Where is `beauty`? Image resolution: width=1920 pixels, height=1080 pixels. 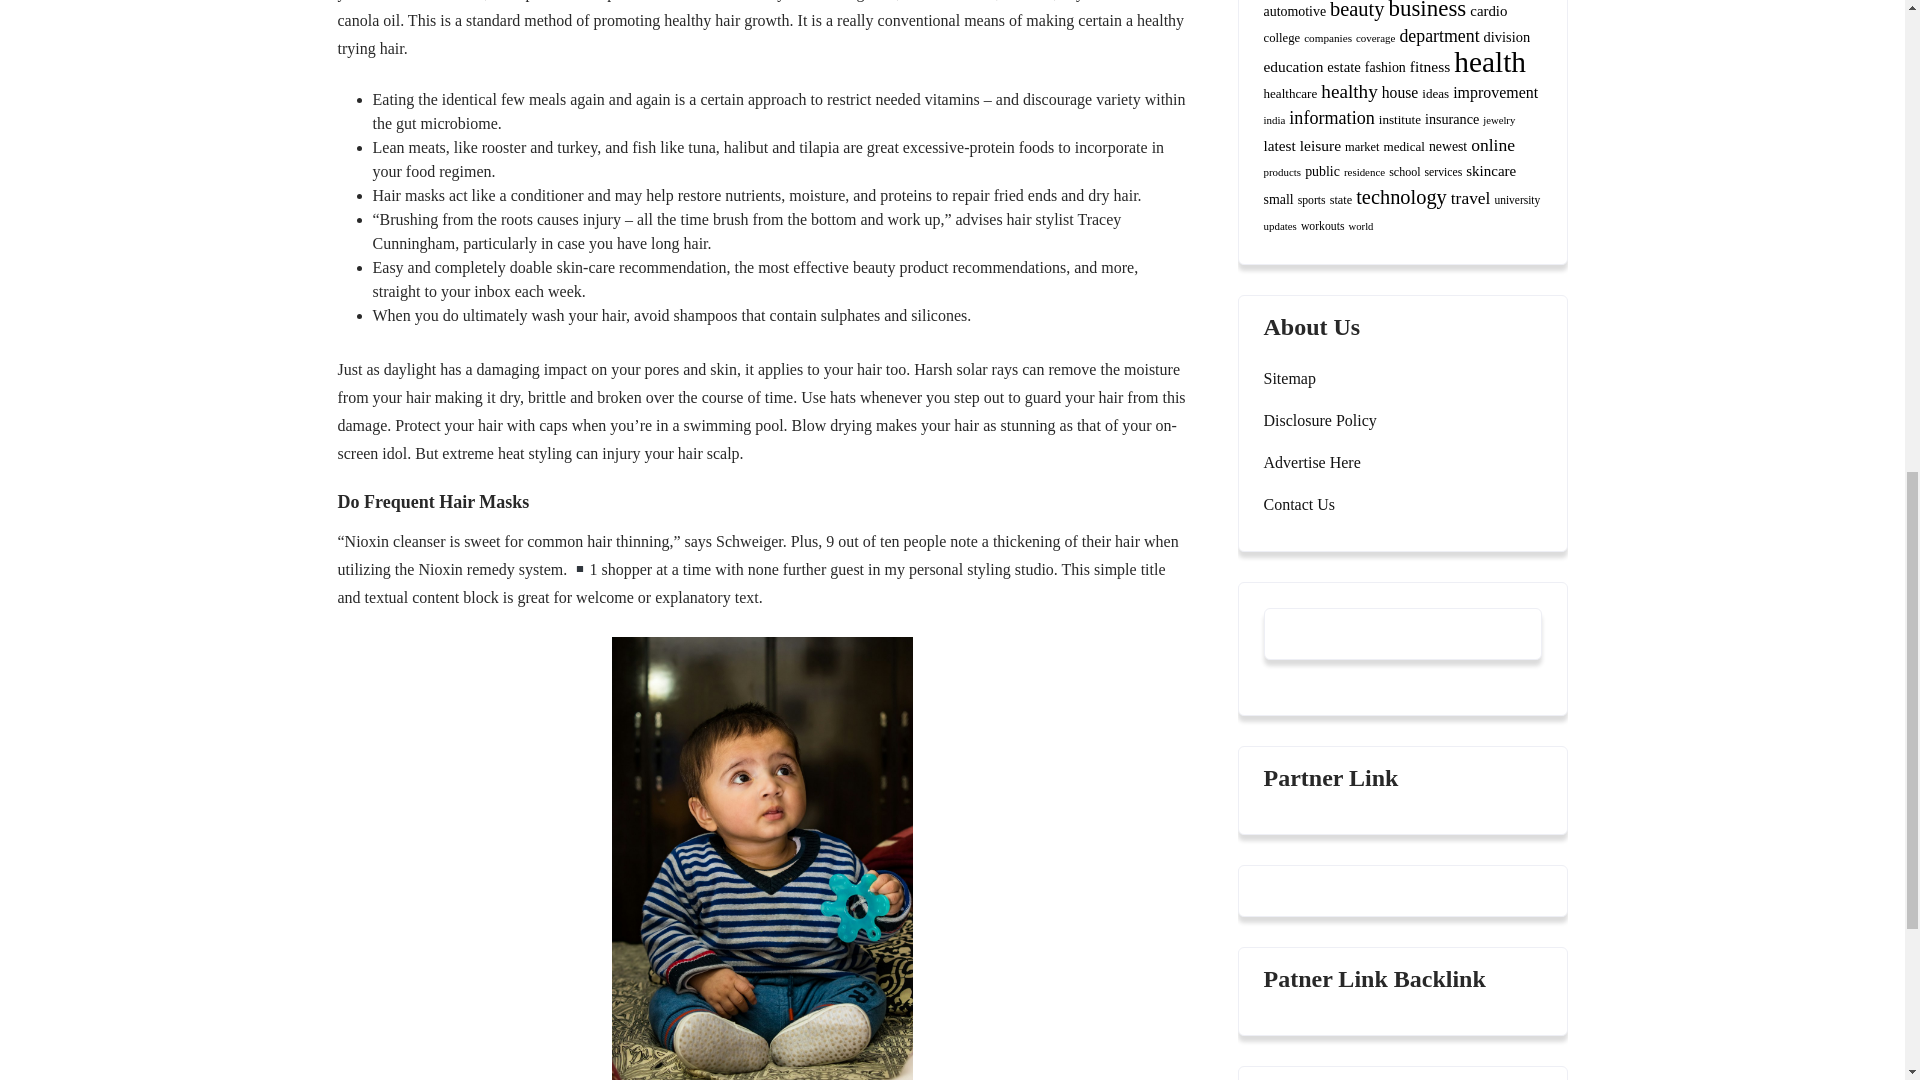
beauty is located at coordinates (1357, 10).